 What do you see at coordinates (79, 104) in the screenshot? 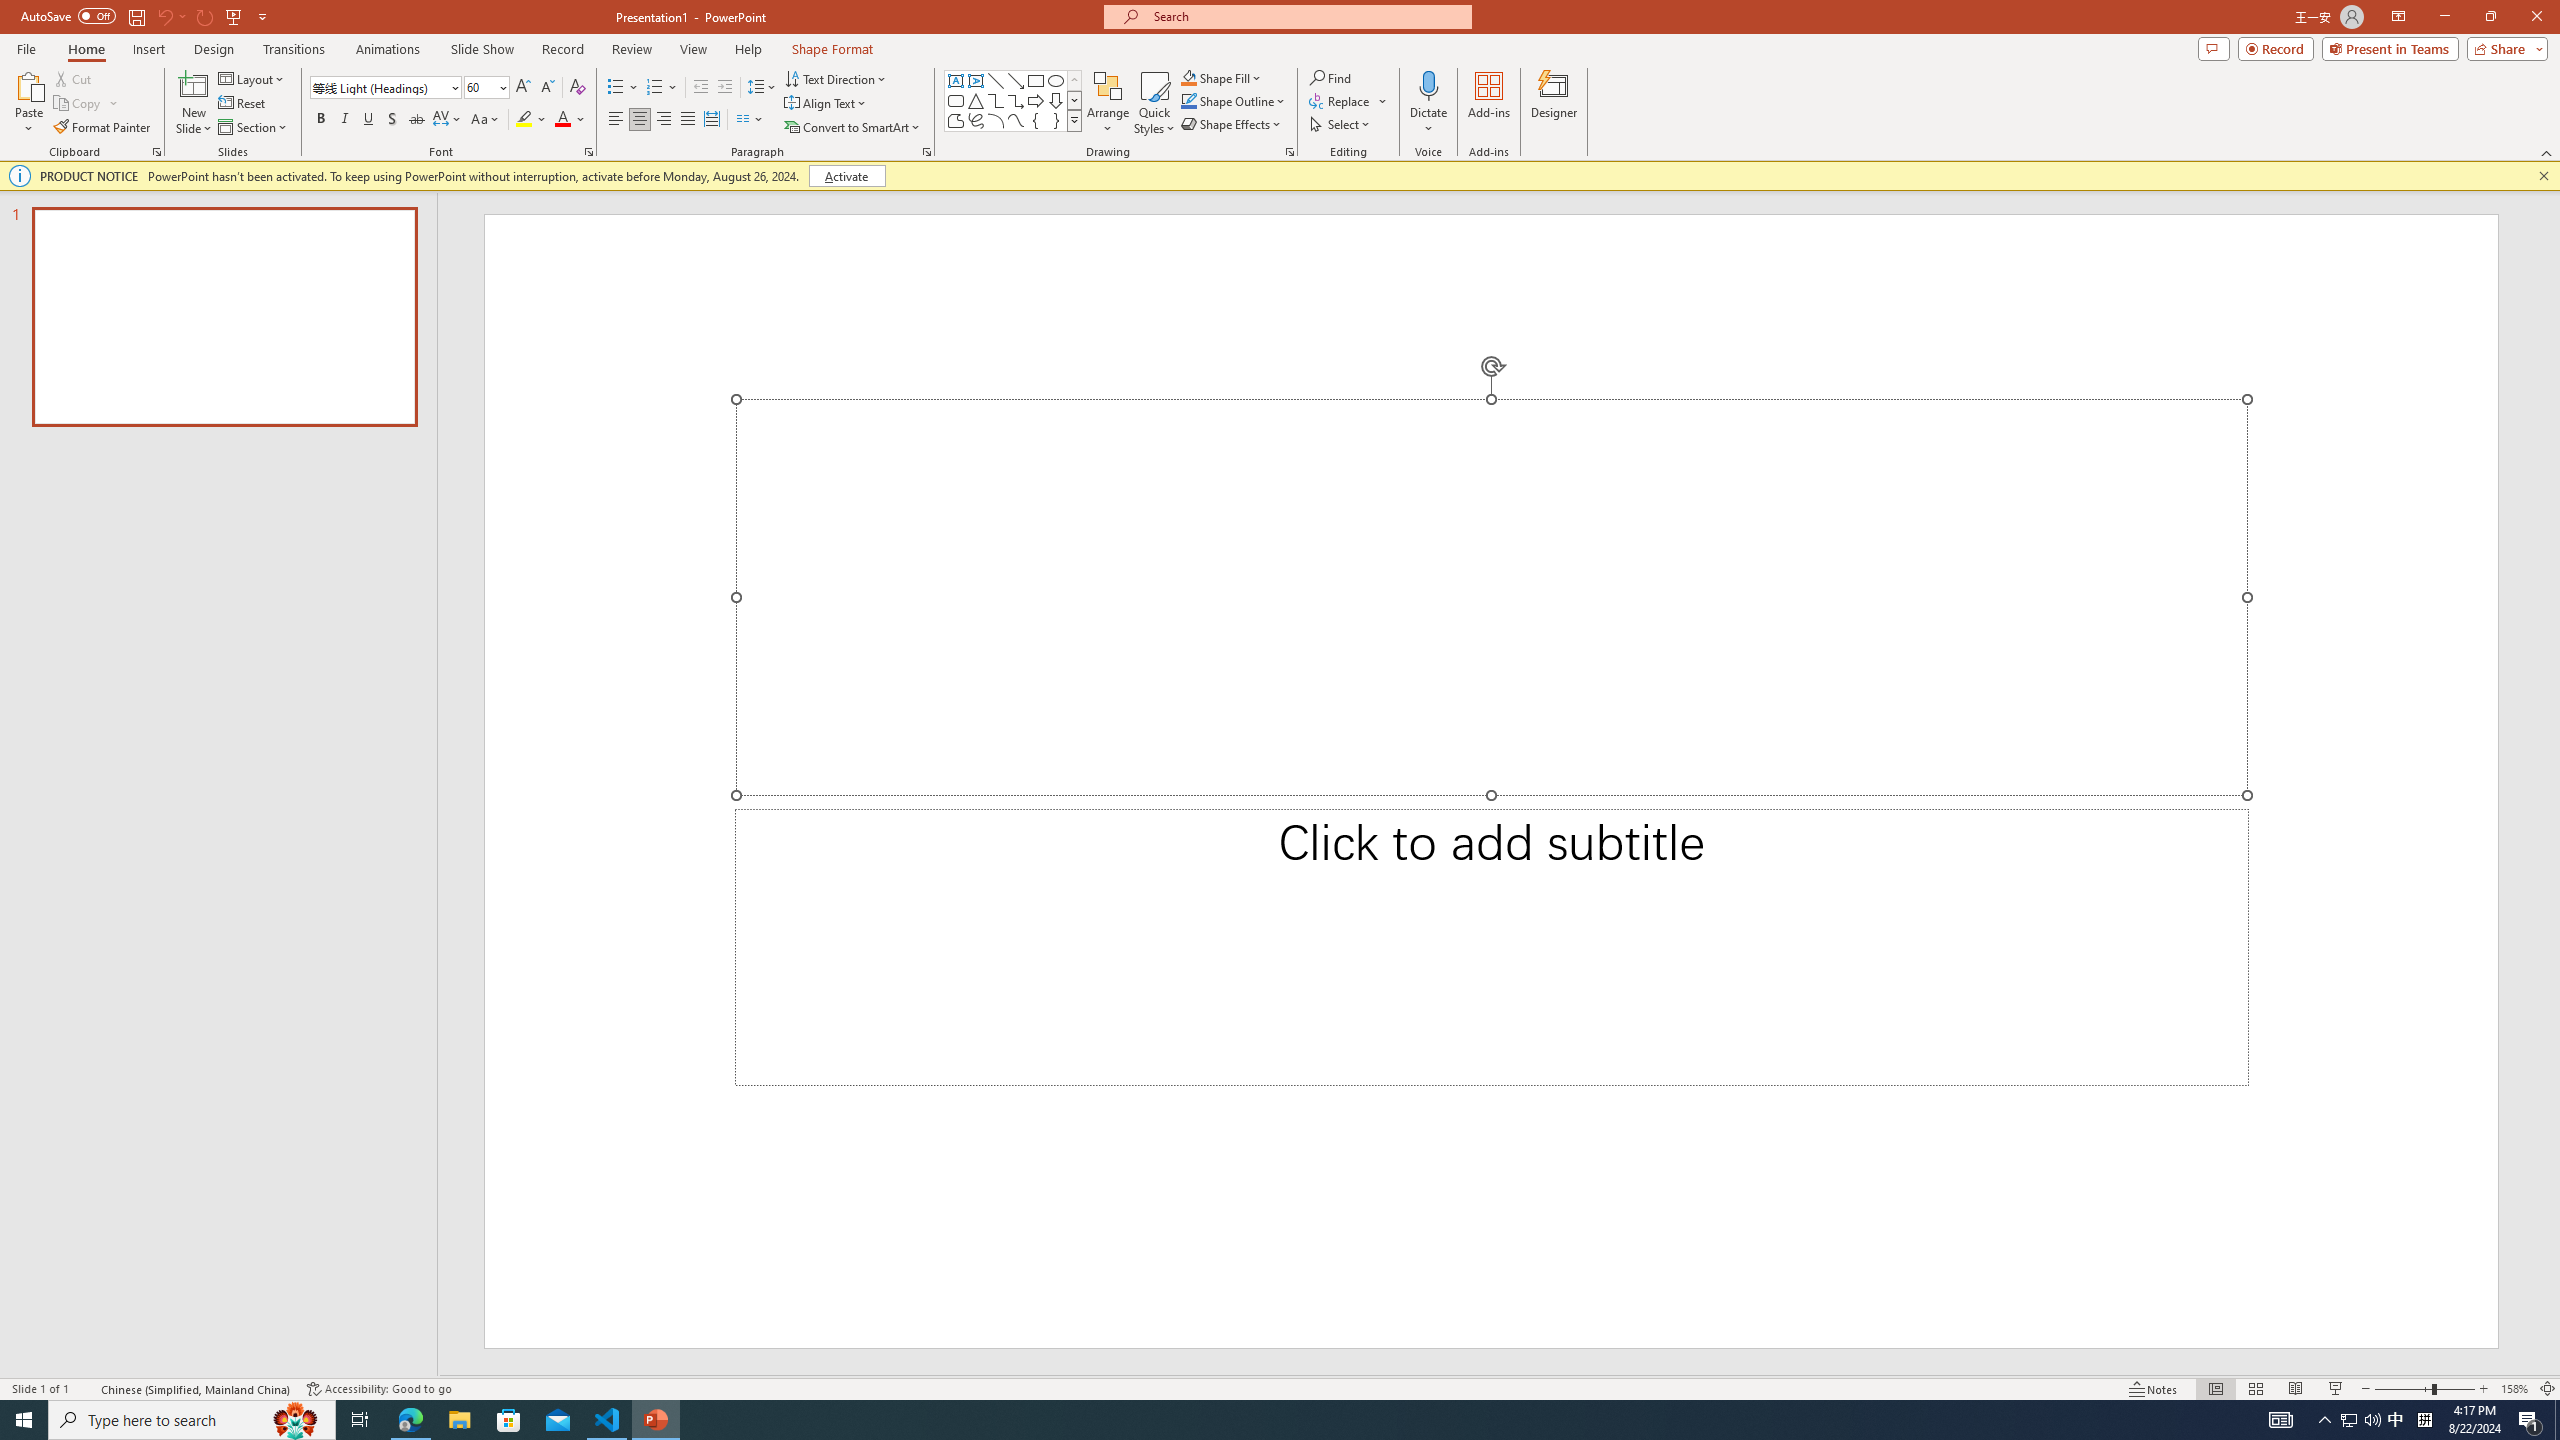
I see `Copy` at bounding box center [79, 104].